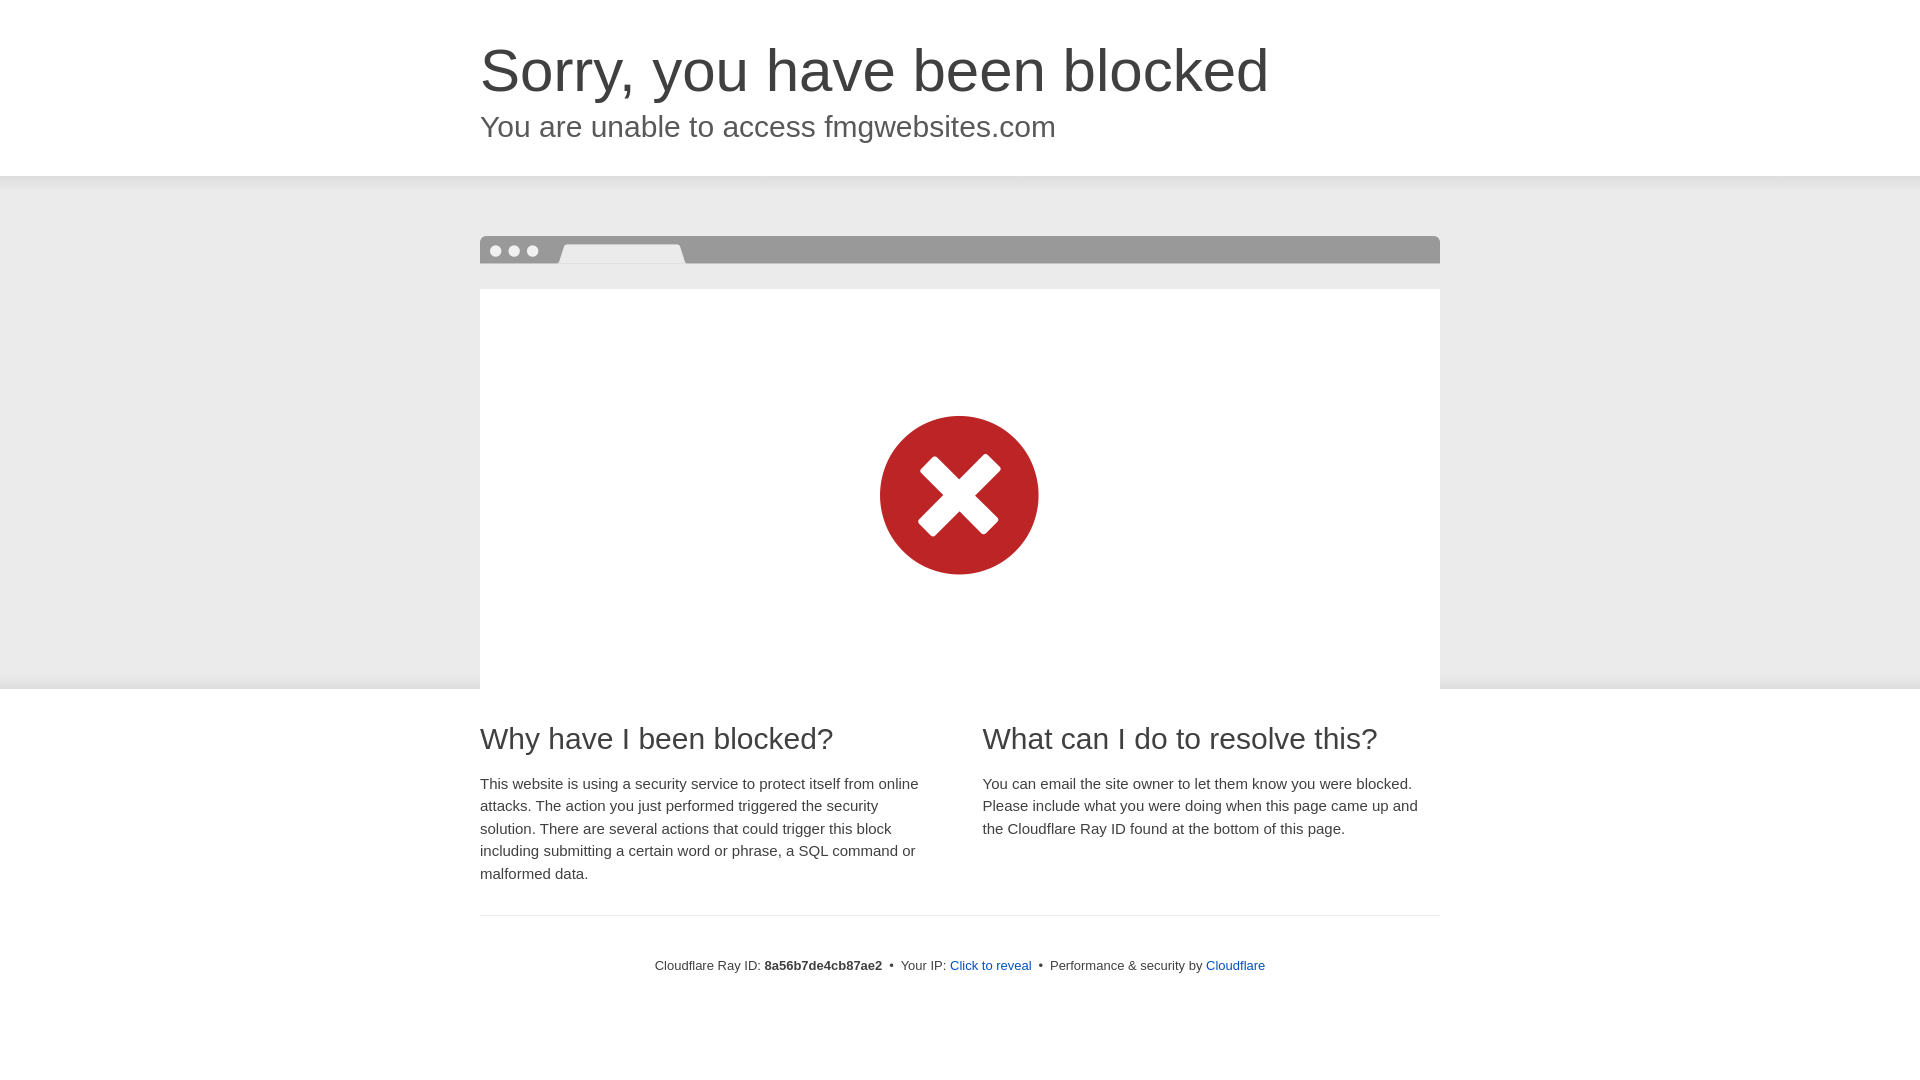 The height and width of the screenshot is (1080, 1920). Describe the element at coordinates (991, 966) in the screenshot. I see `Click to reveal` at that location.